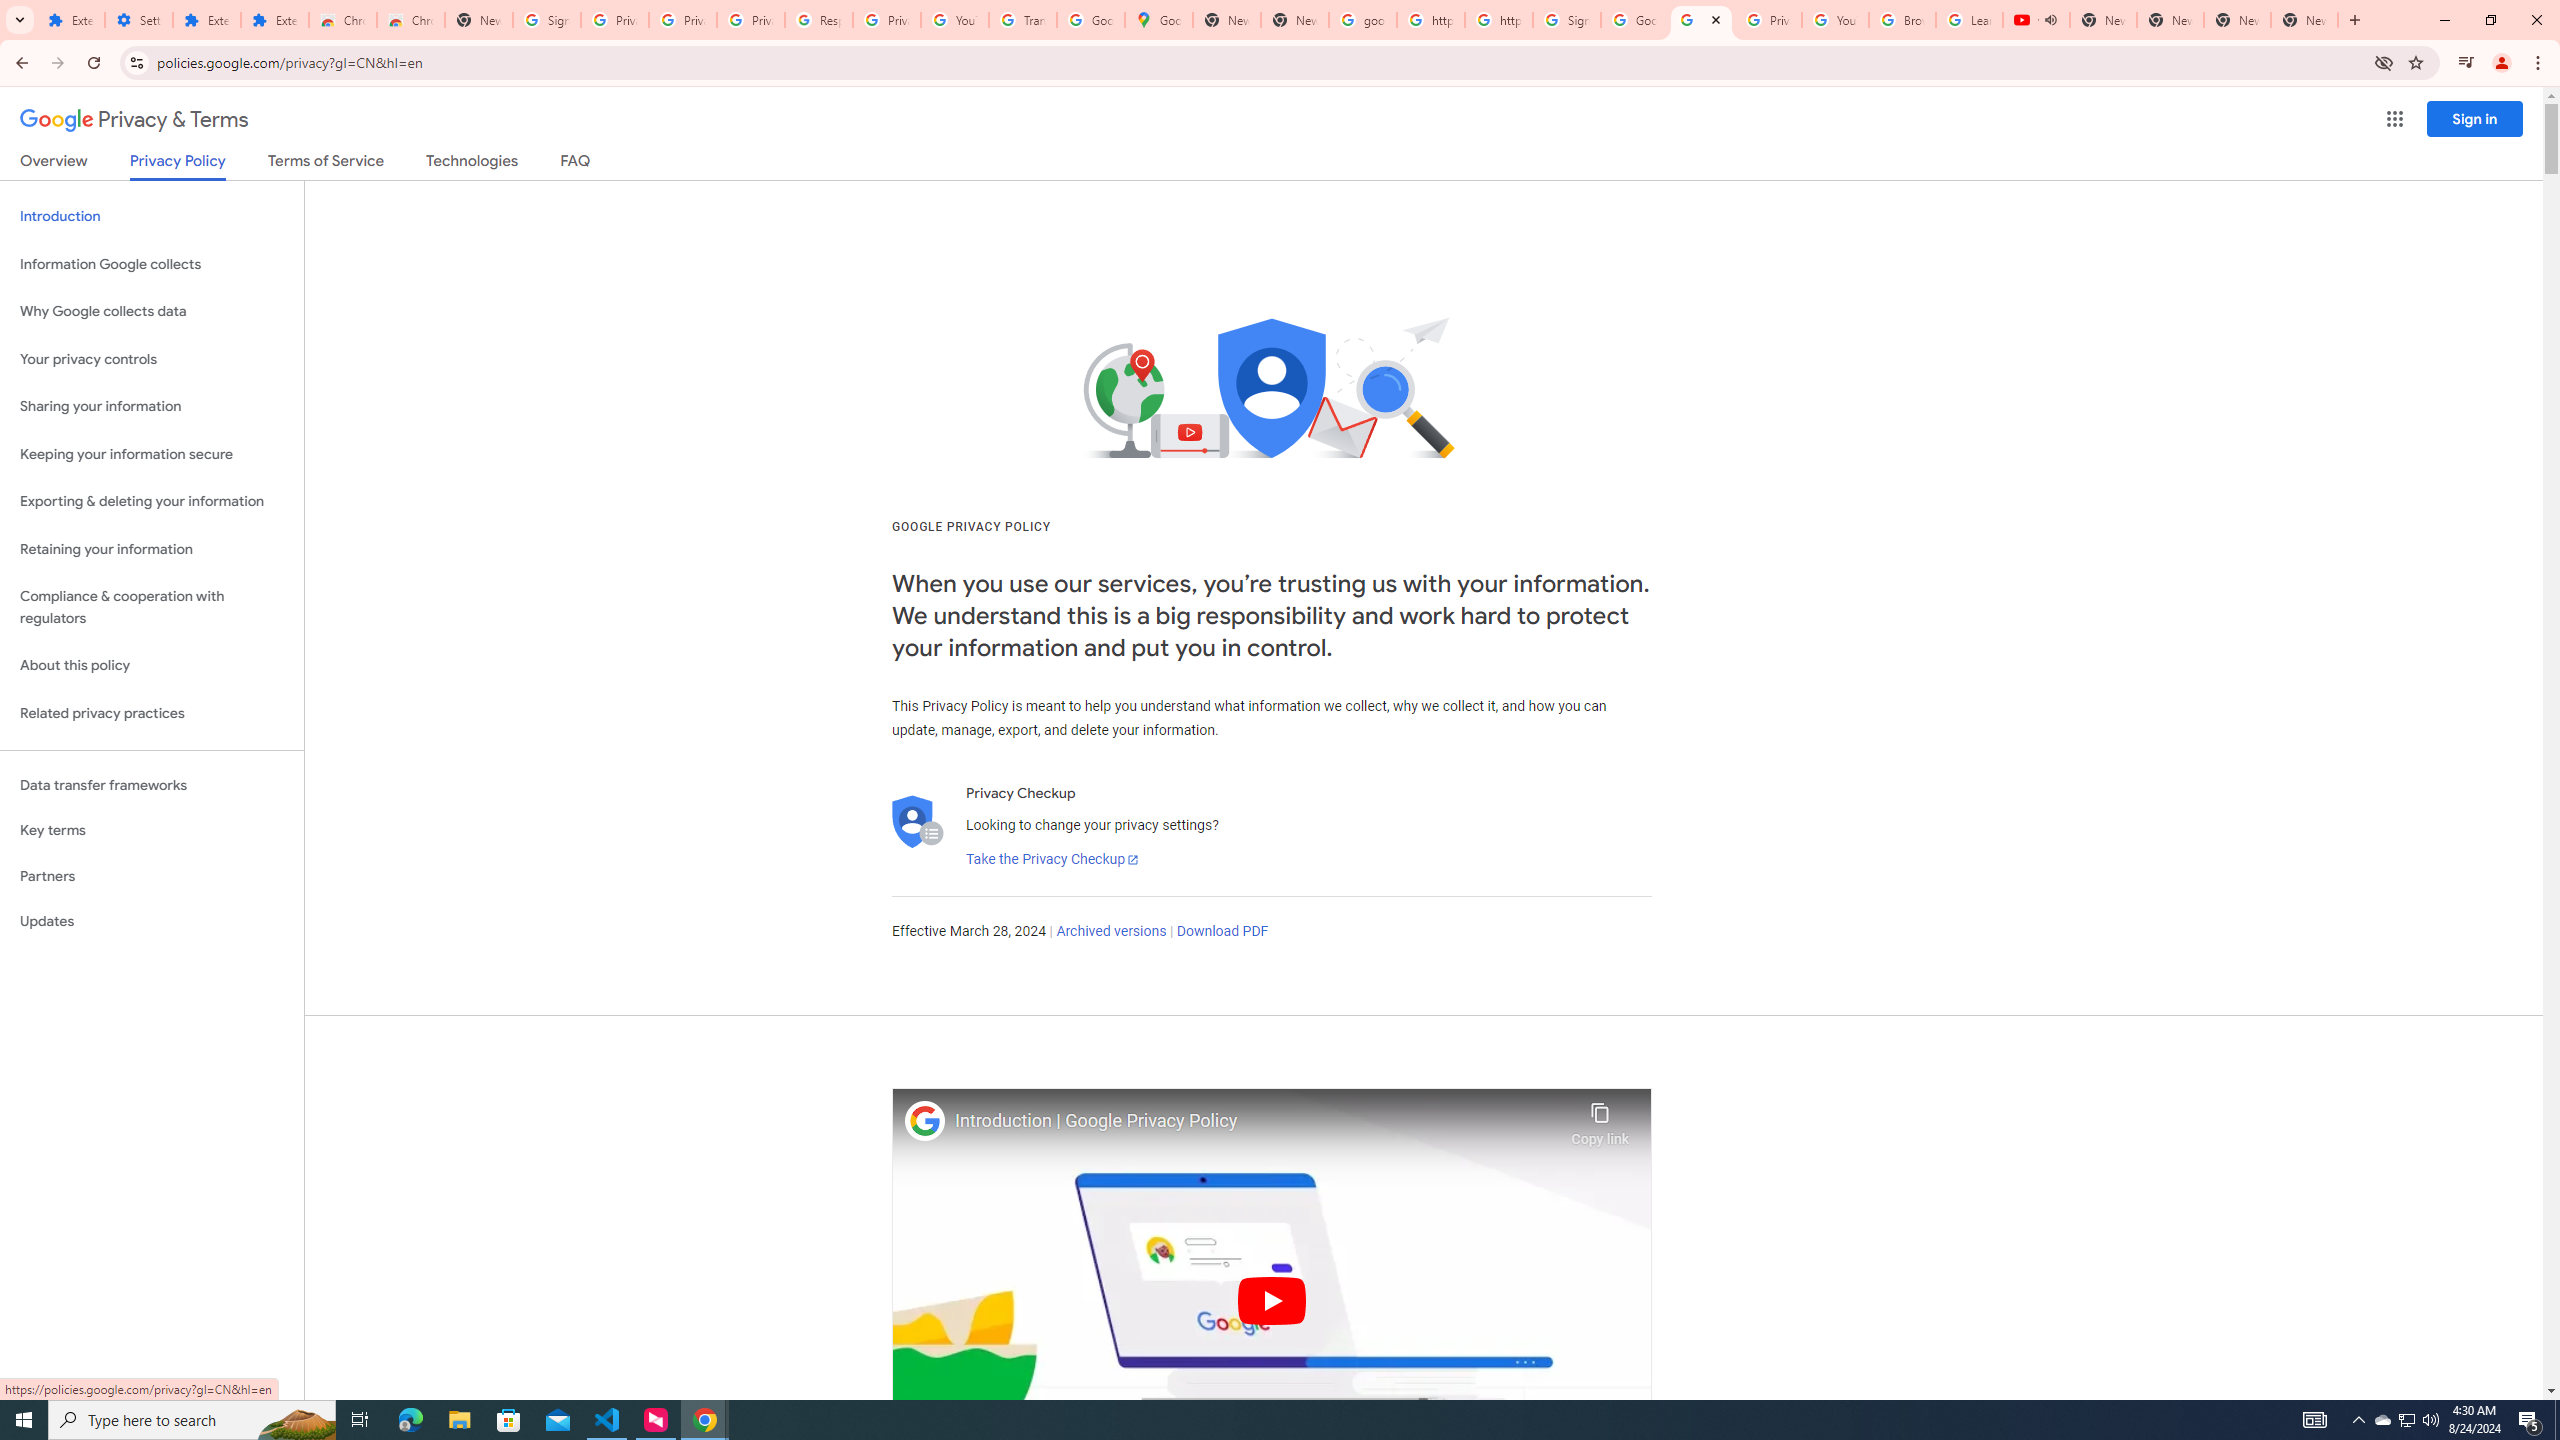 The height and width of the screenshot is (1440, 2560). I want to click on Chrome Web Store - Themes, so click(410, 20).